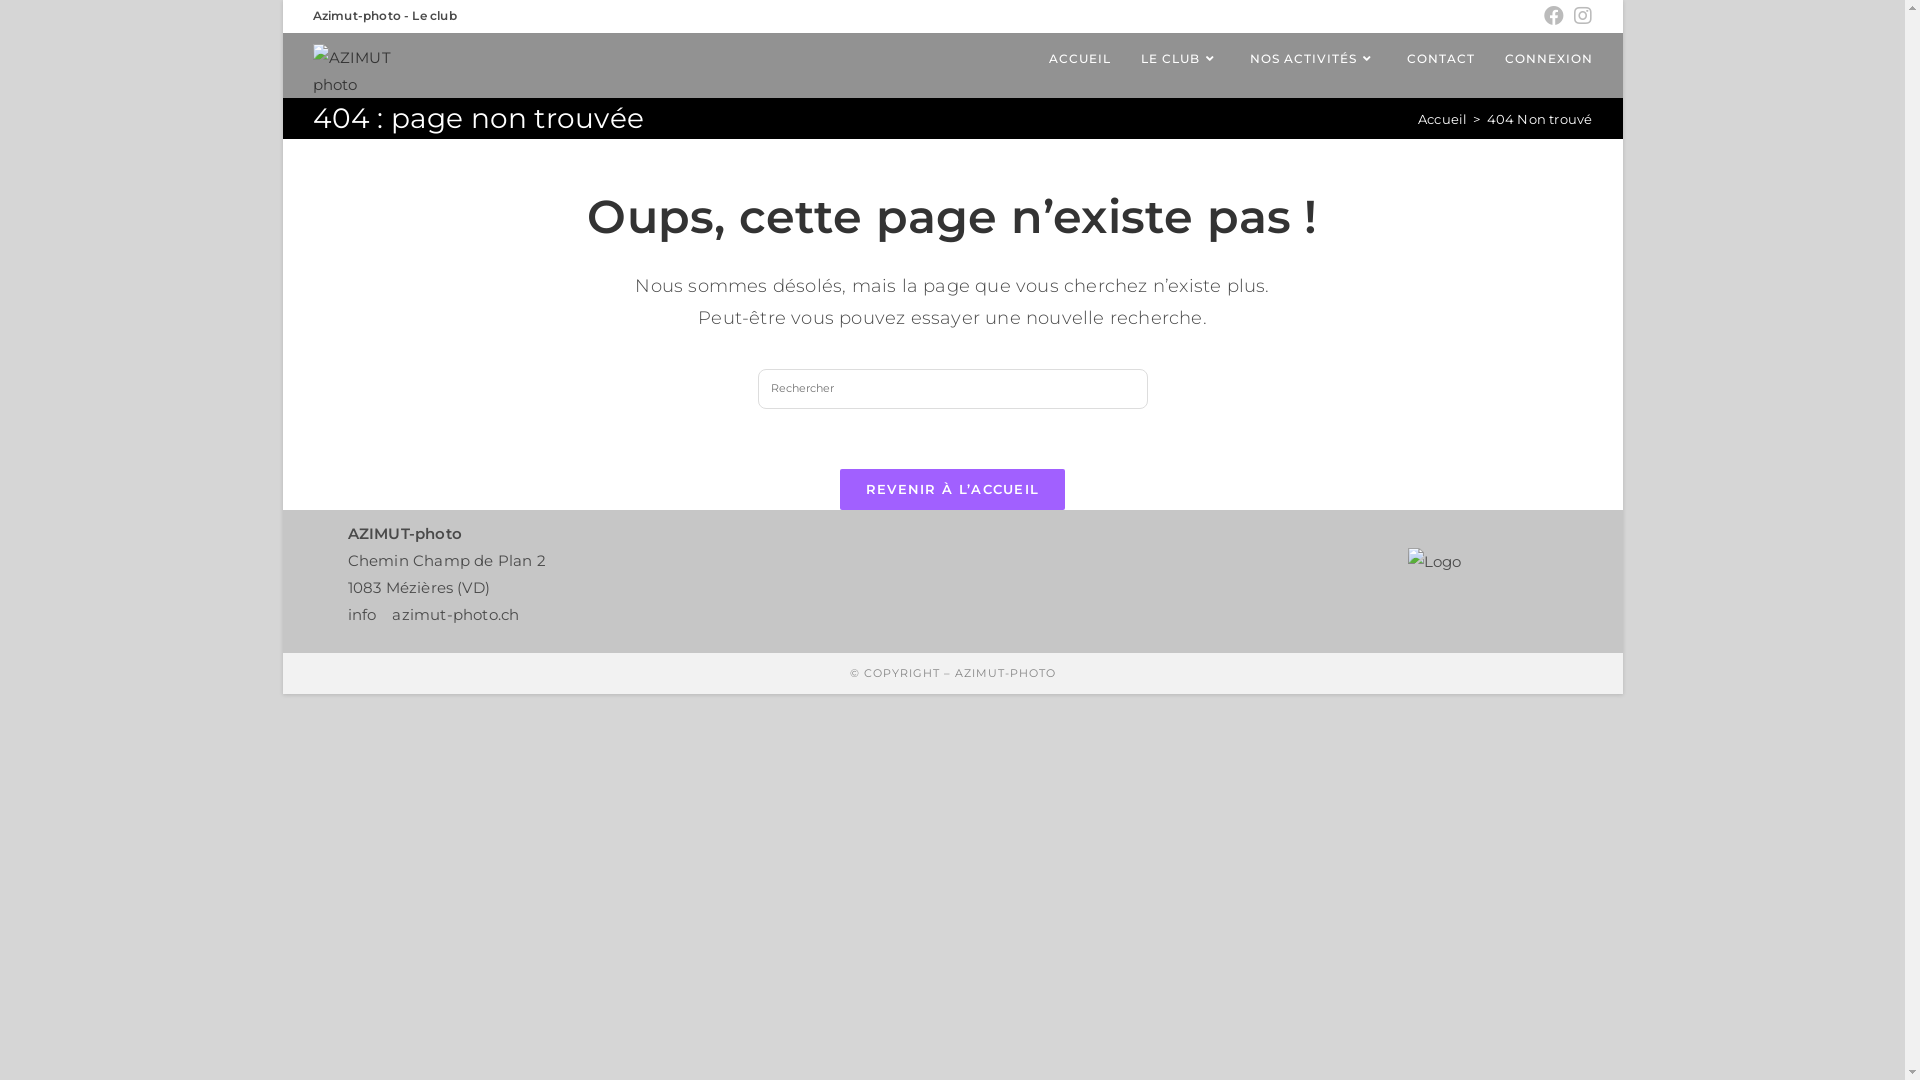  I want to click on CONNEXION, so click(1549, 59).